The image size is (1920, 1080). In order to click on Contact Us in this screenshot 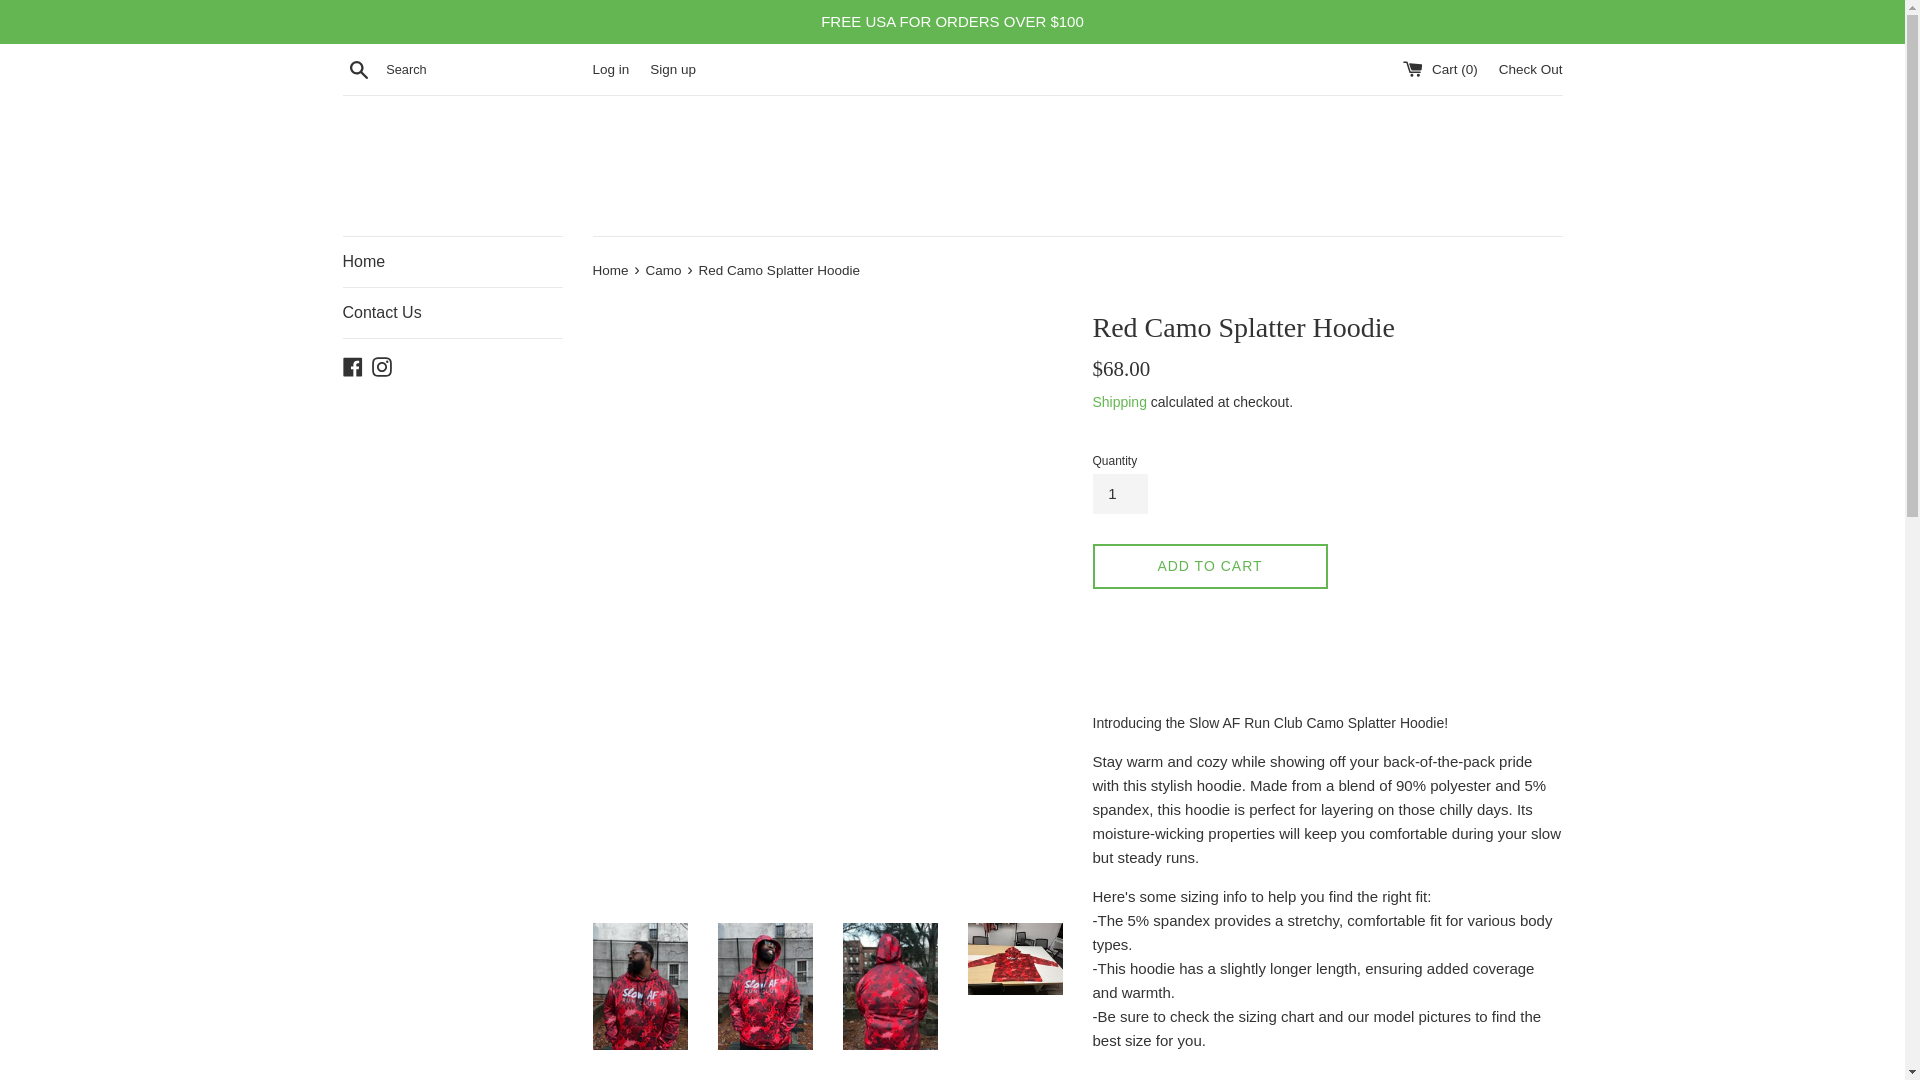, I will do `click(452, 313)`.